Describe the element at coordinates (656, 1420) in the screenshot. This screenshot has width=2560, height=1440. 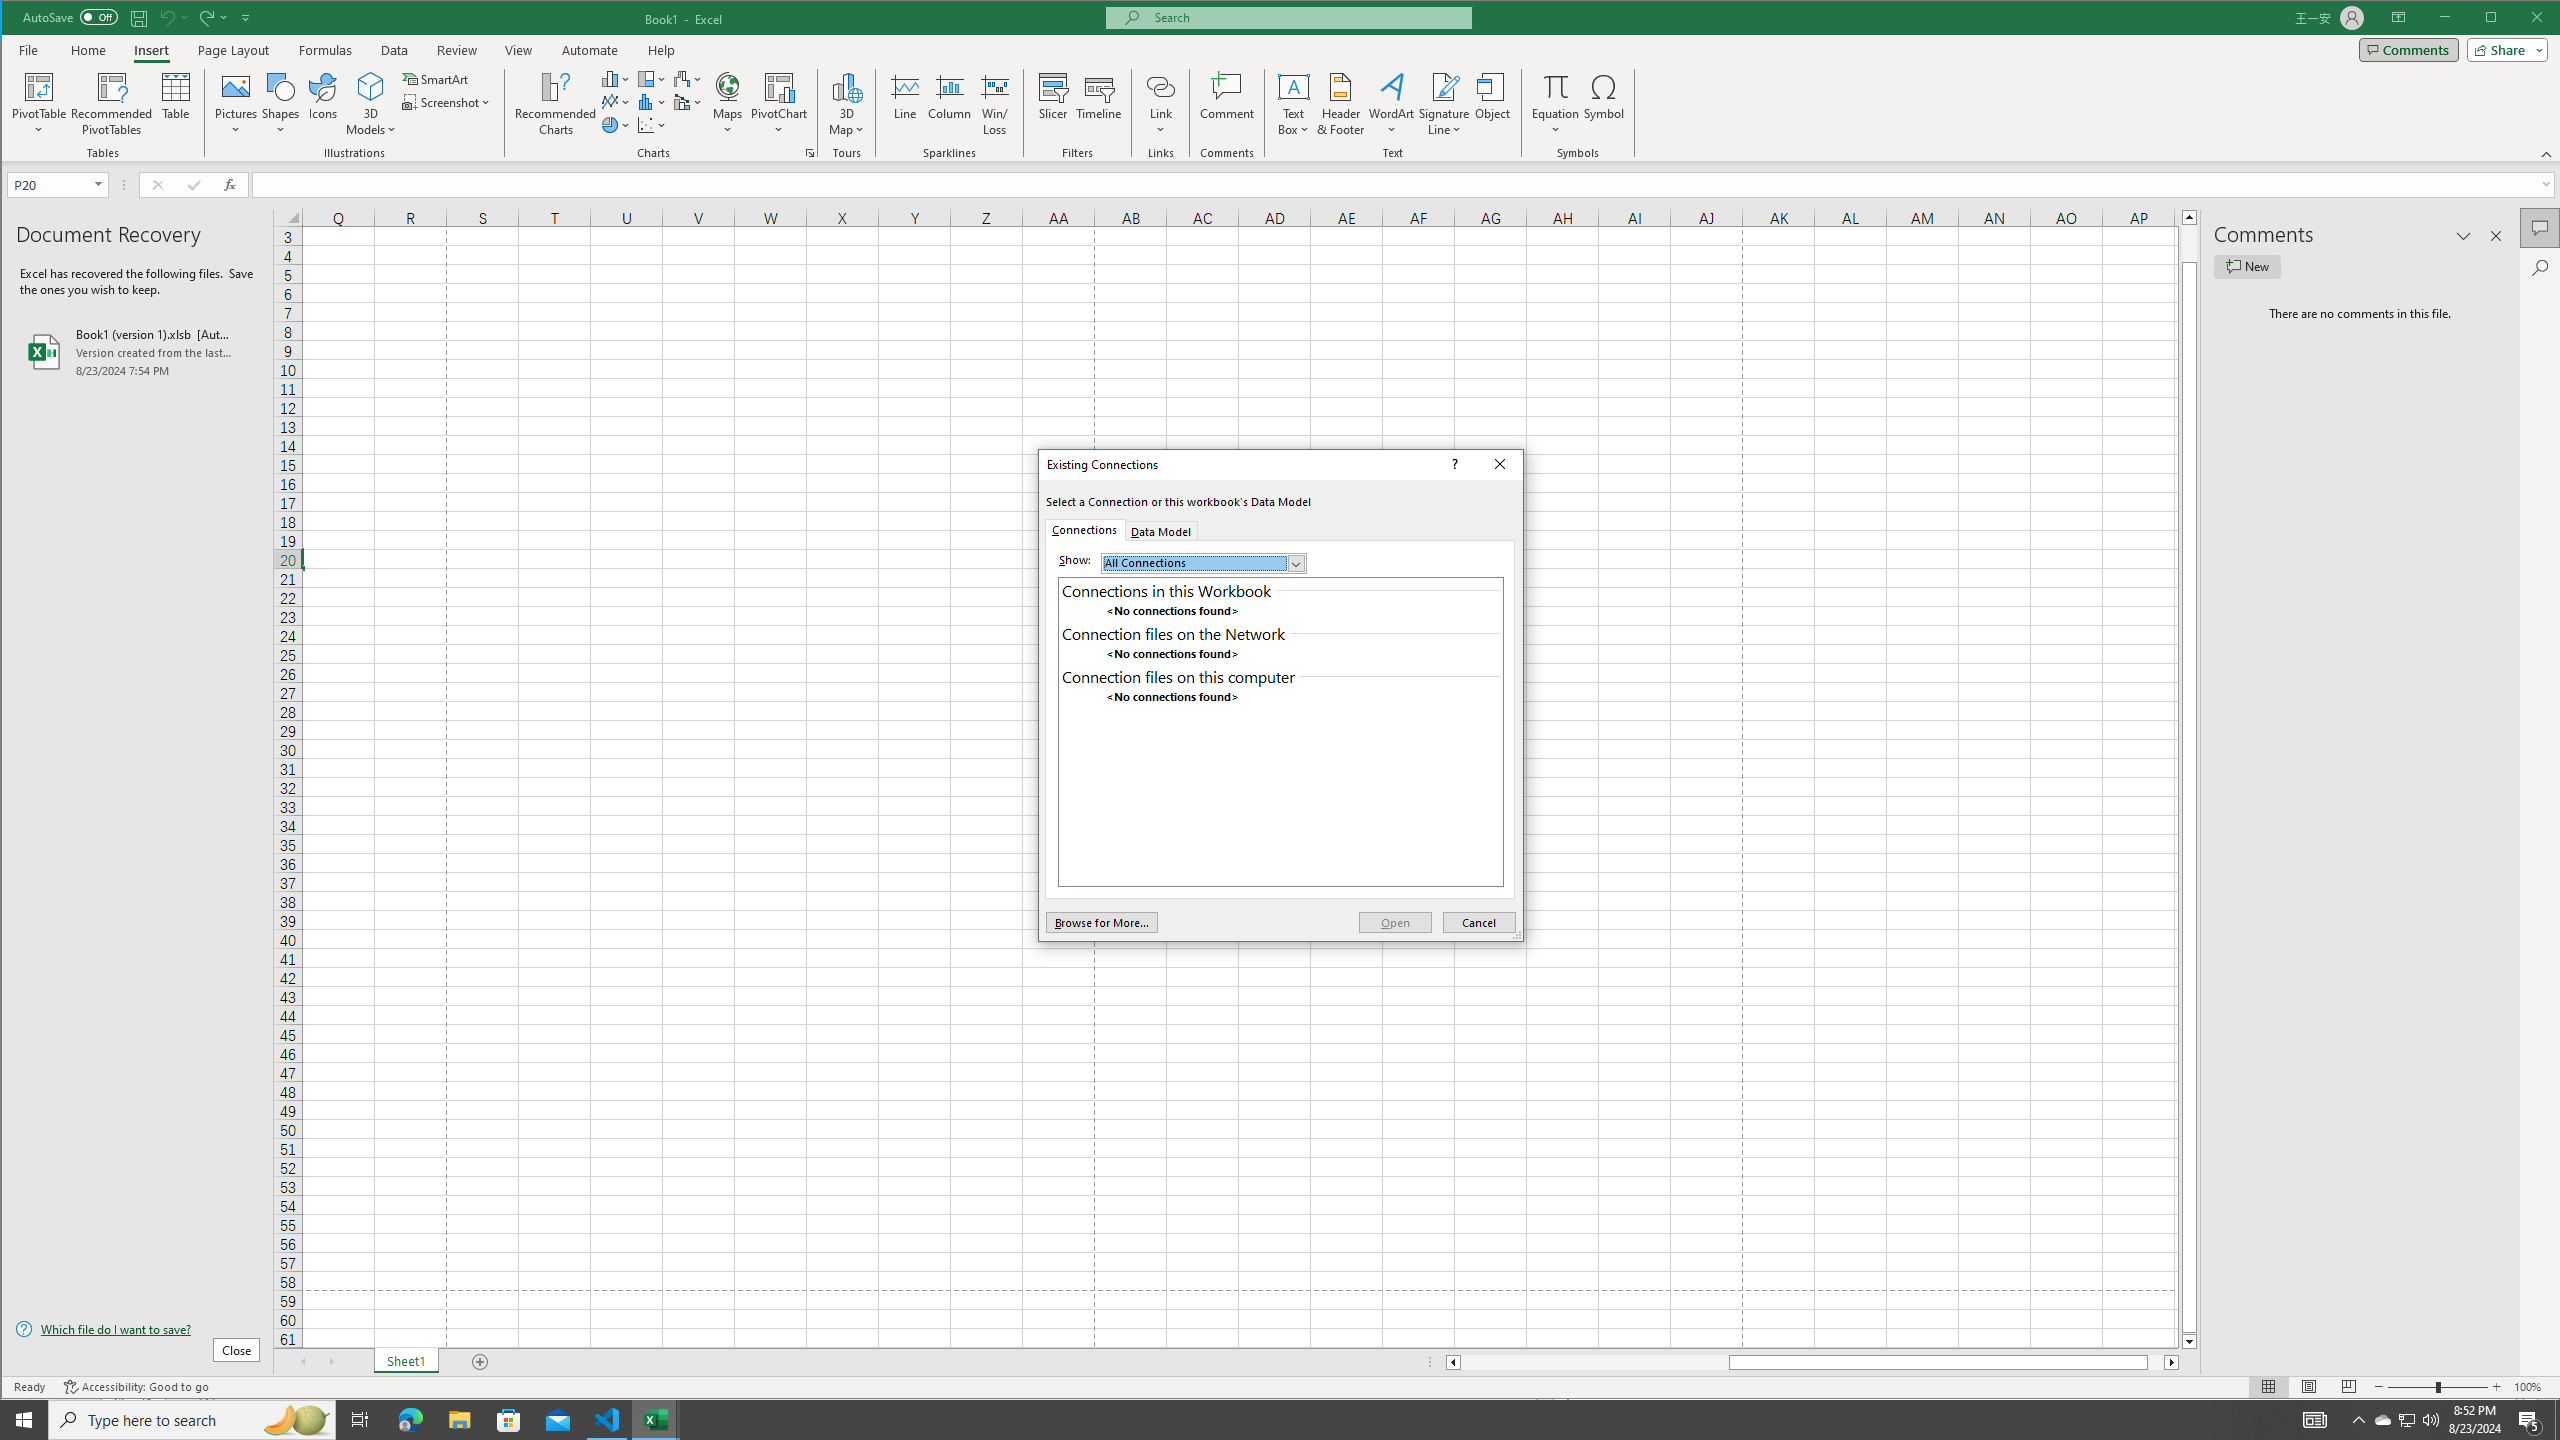
I see `Excel - 2 running windows` at that location.